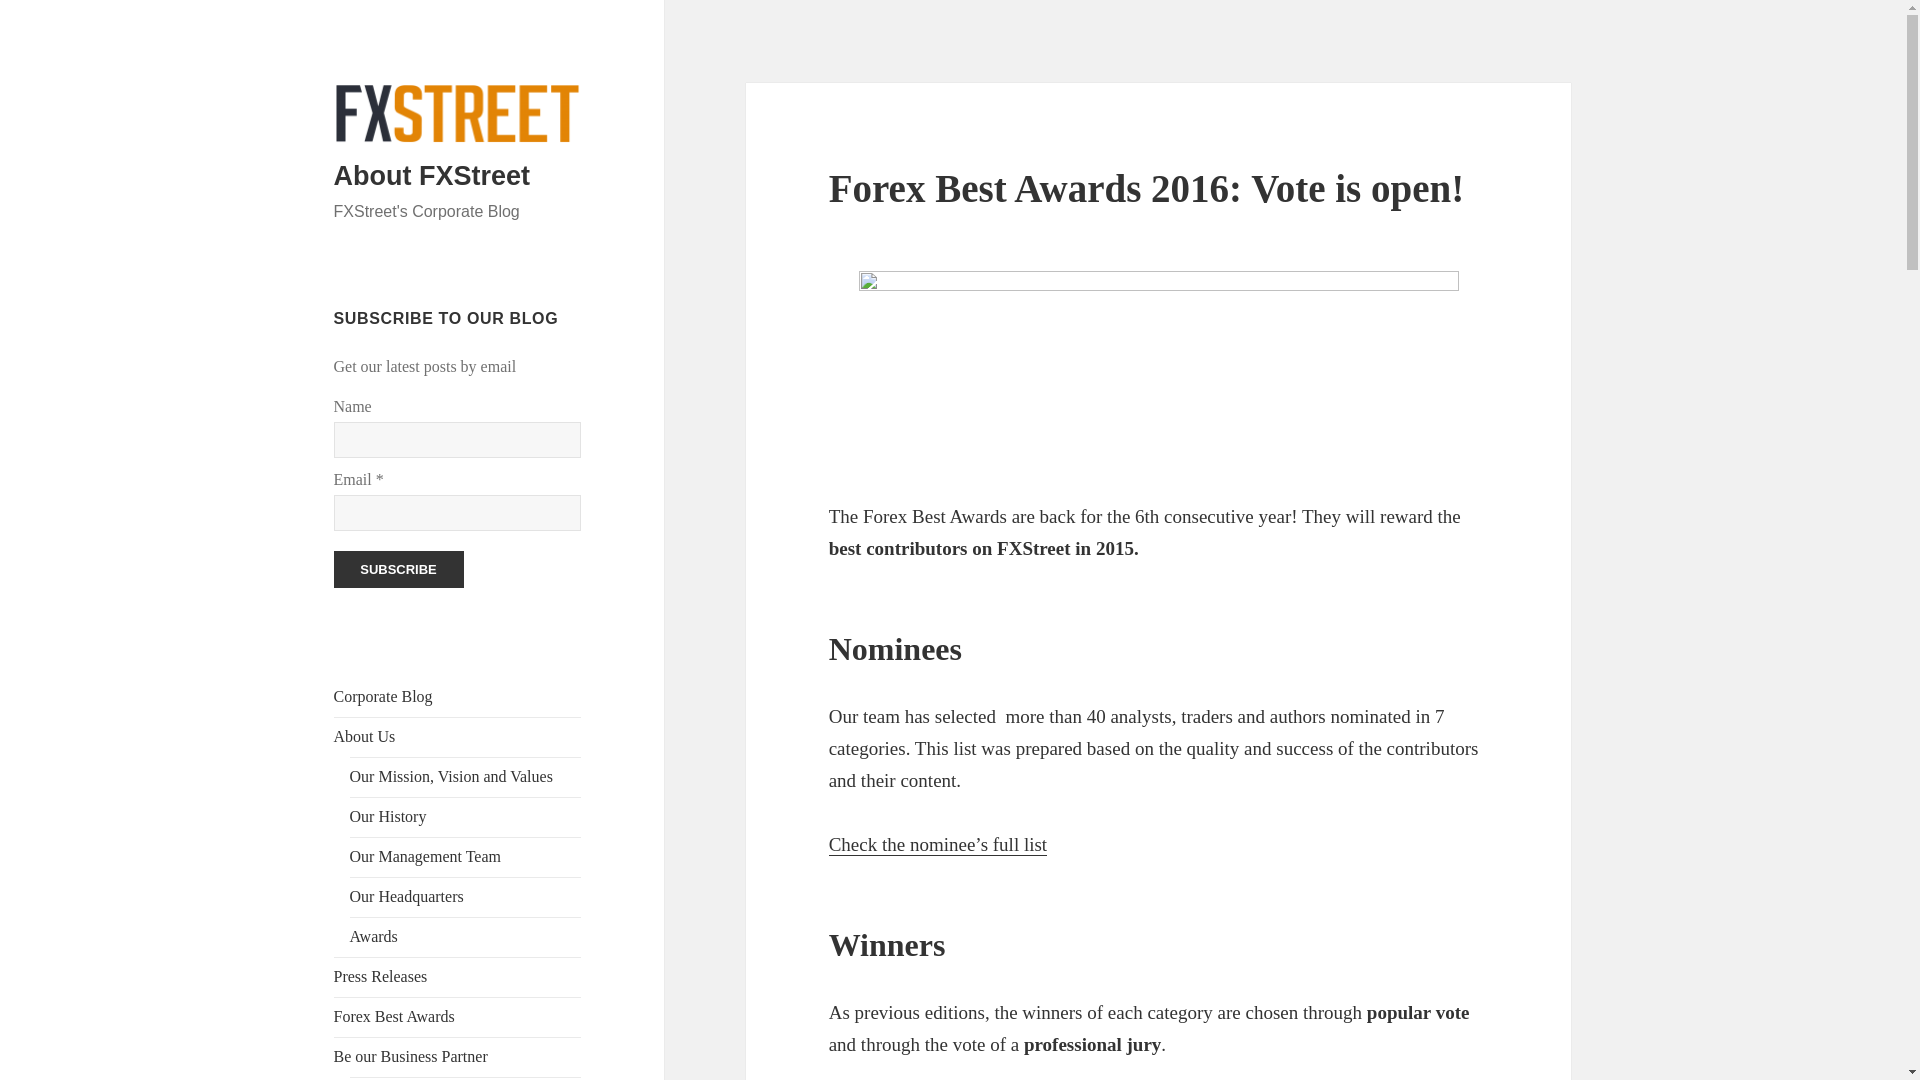 This screenshot has height=1080, width=1920. I want to click on About Us, so click(364, 736).